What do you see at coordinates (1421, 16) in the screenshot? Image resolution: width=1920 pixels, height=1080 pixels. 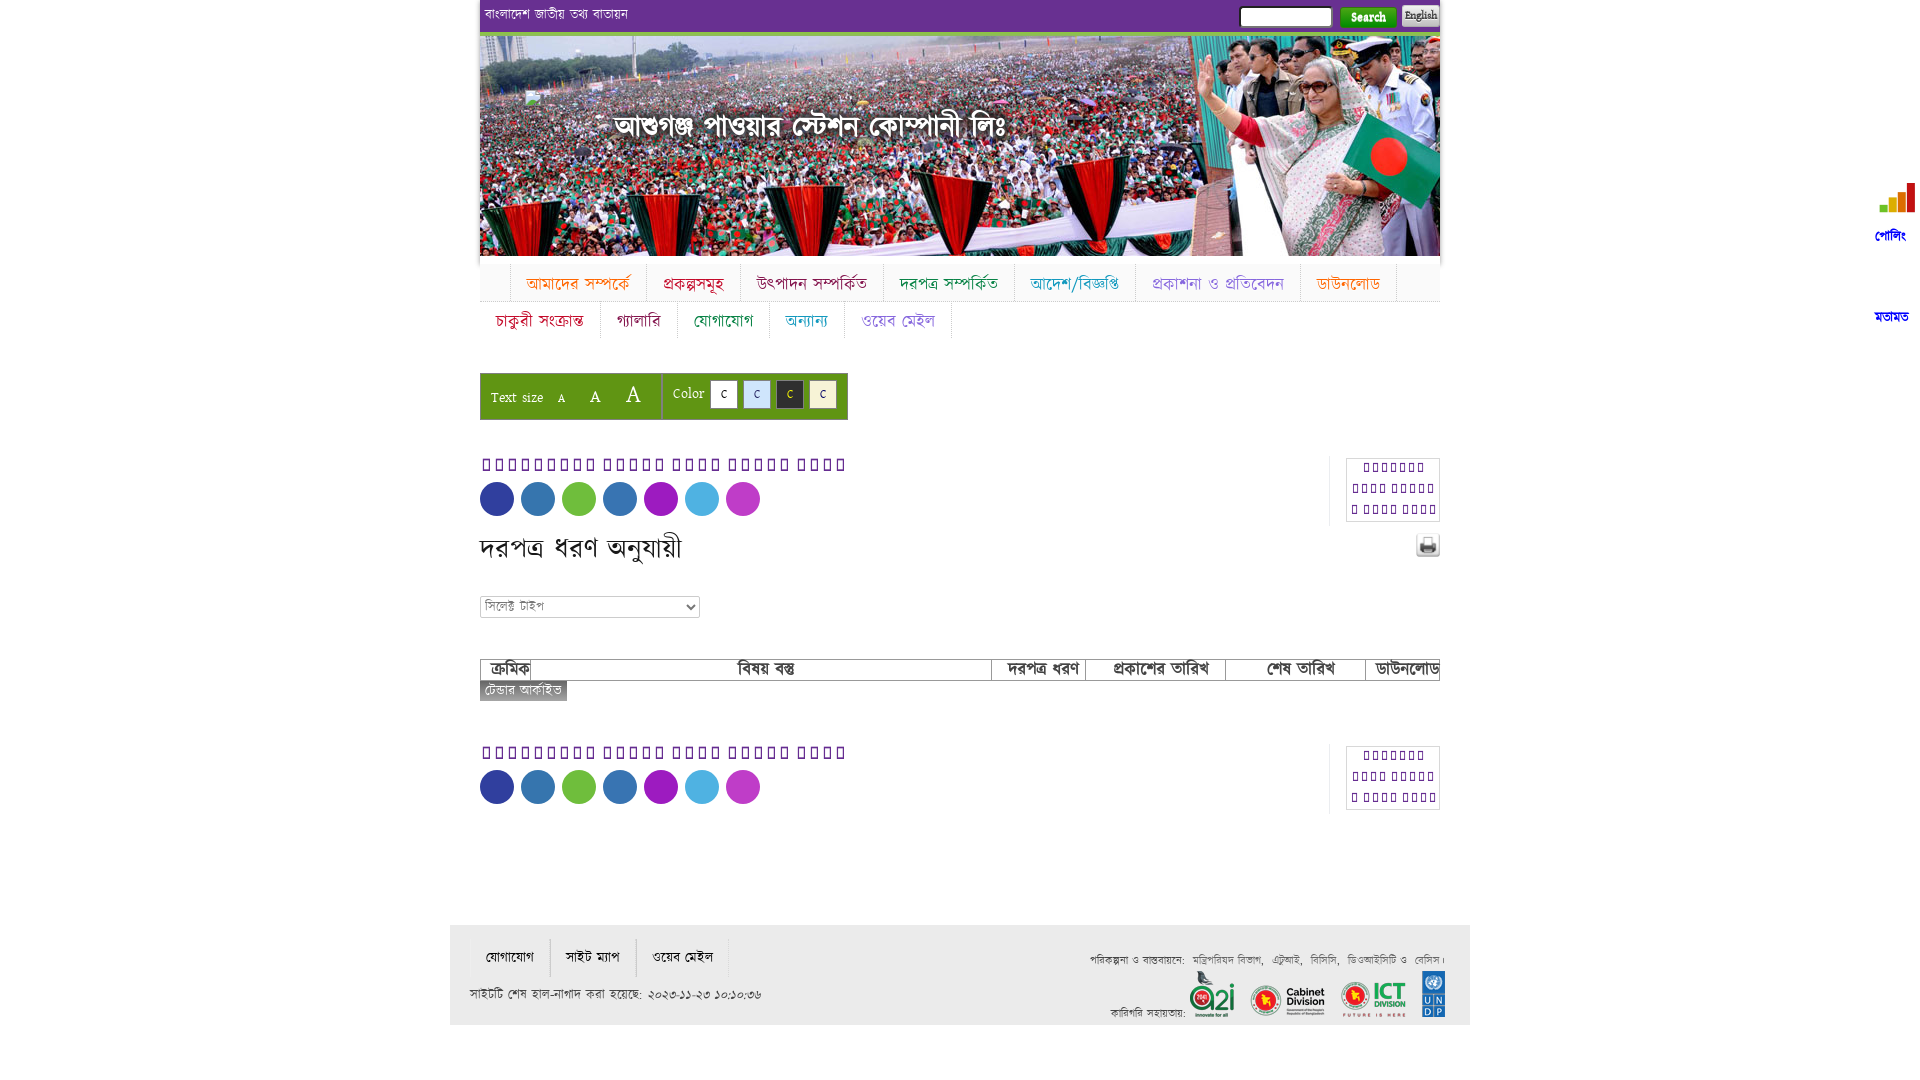 I see `English` at bounding box center [1421, 16].